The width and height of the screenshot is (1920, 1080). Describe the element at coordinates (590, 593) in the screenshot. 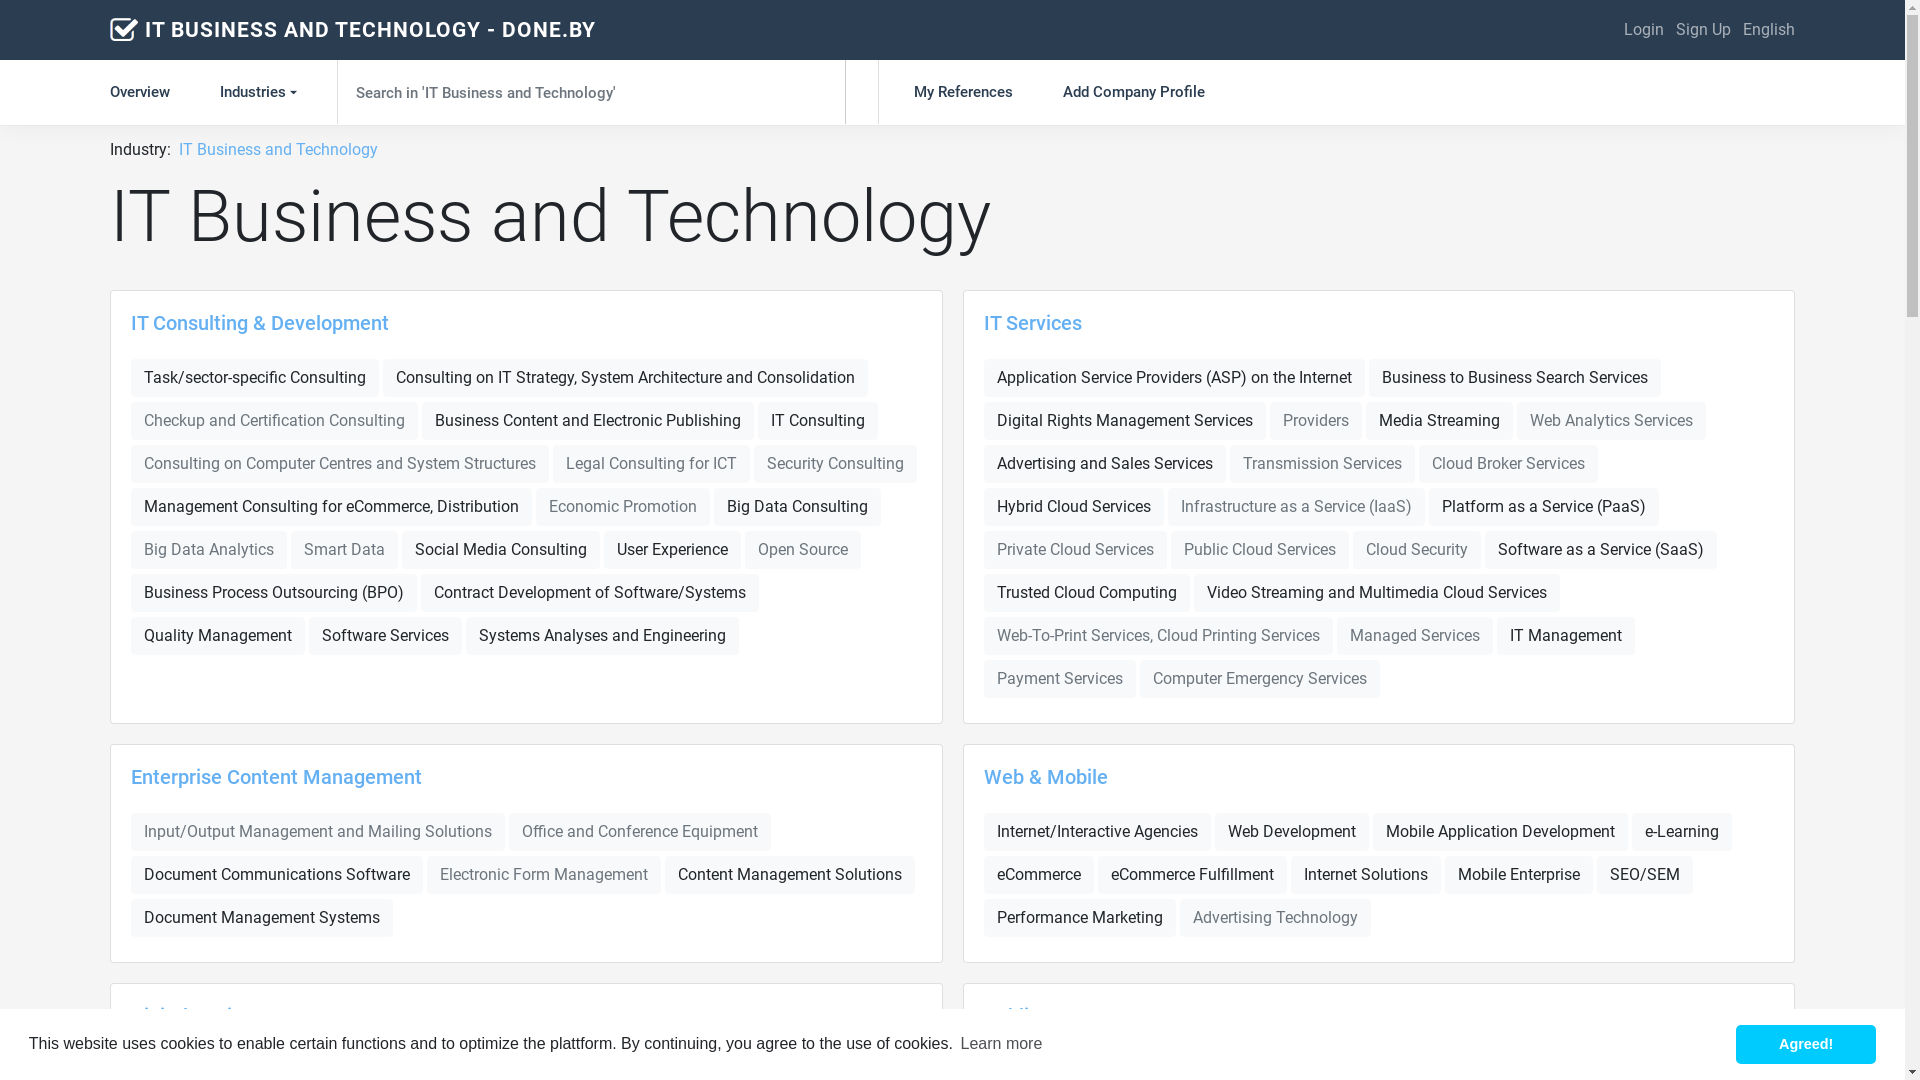

I see `Contract Development of Software/Systems` at that location.